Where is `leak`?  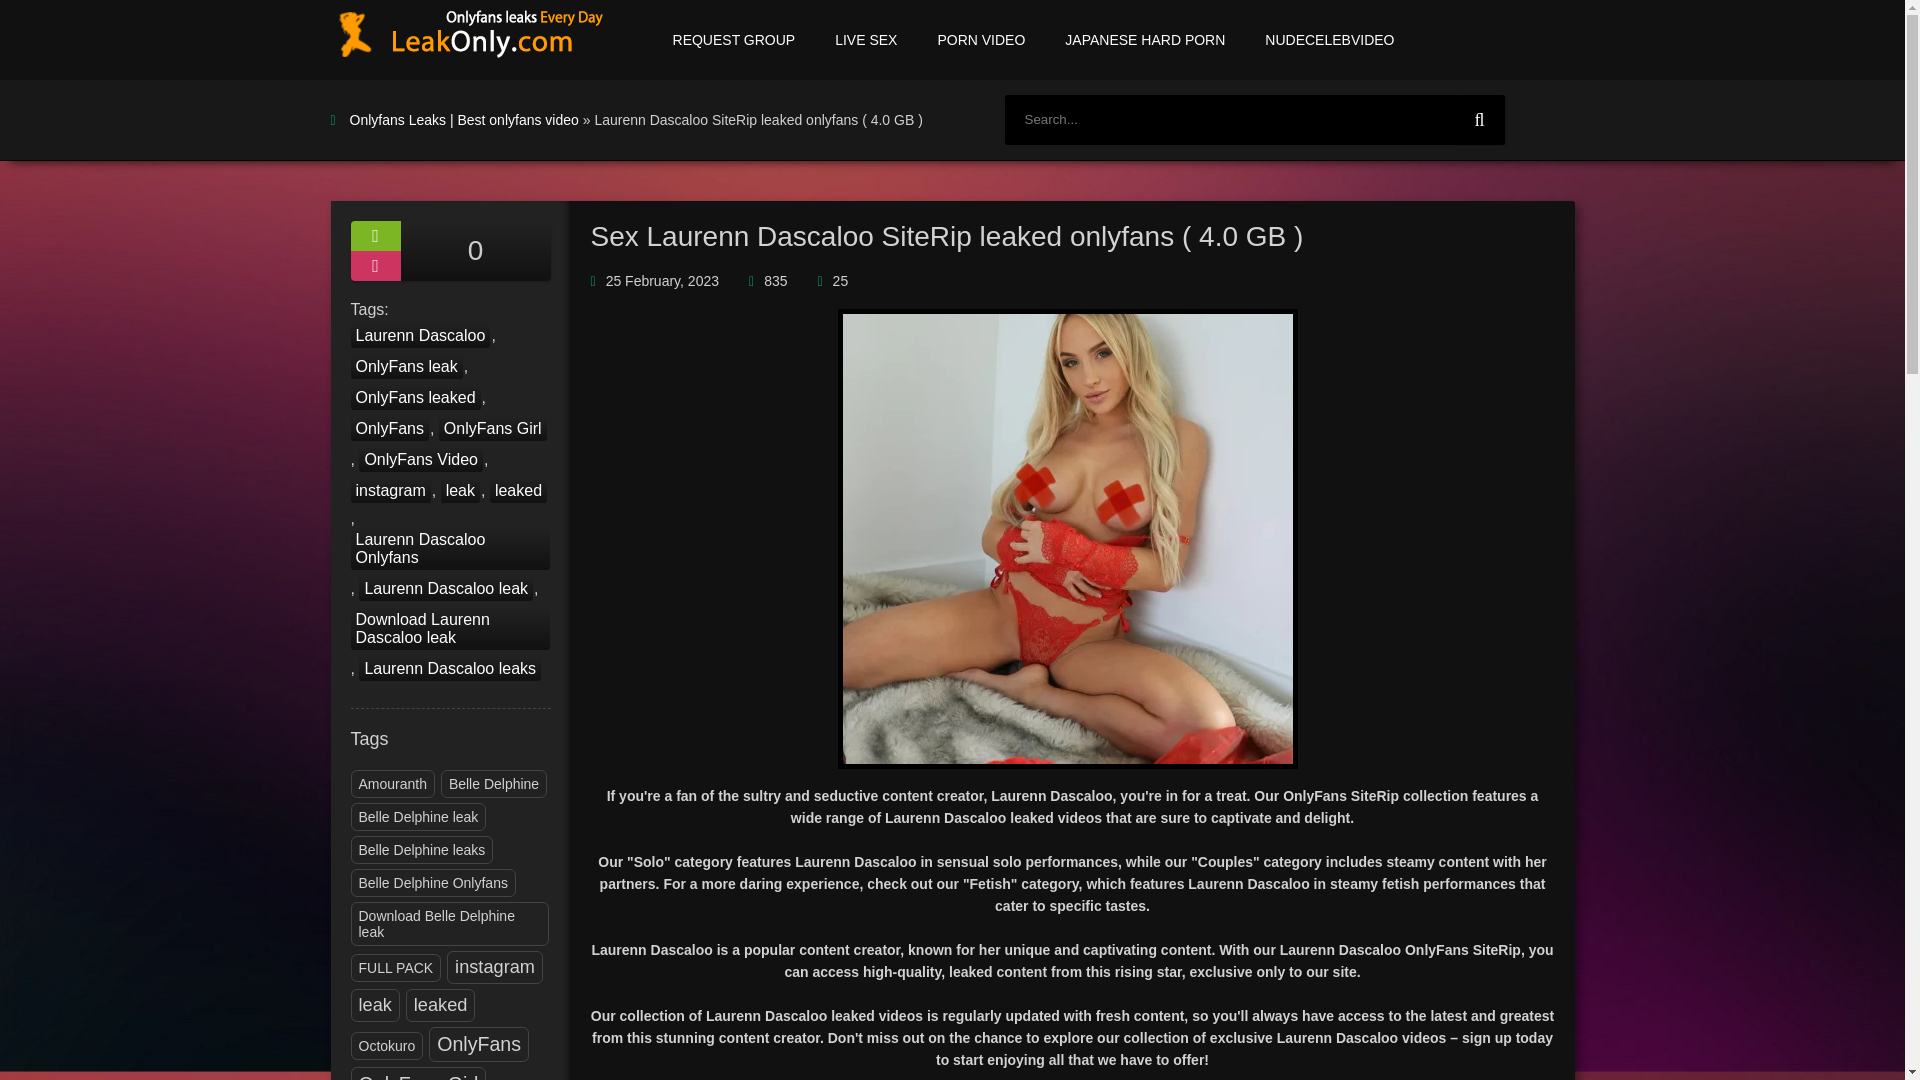 leak is located at coordinates (375, 1005).